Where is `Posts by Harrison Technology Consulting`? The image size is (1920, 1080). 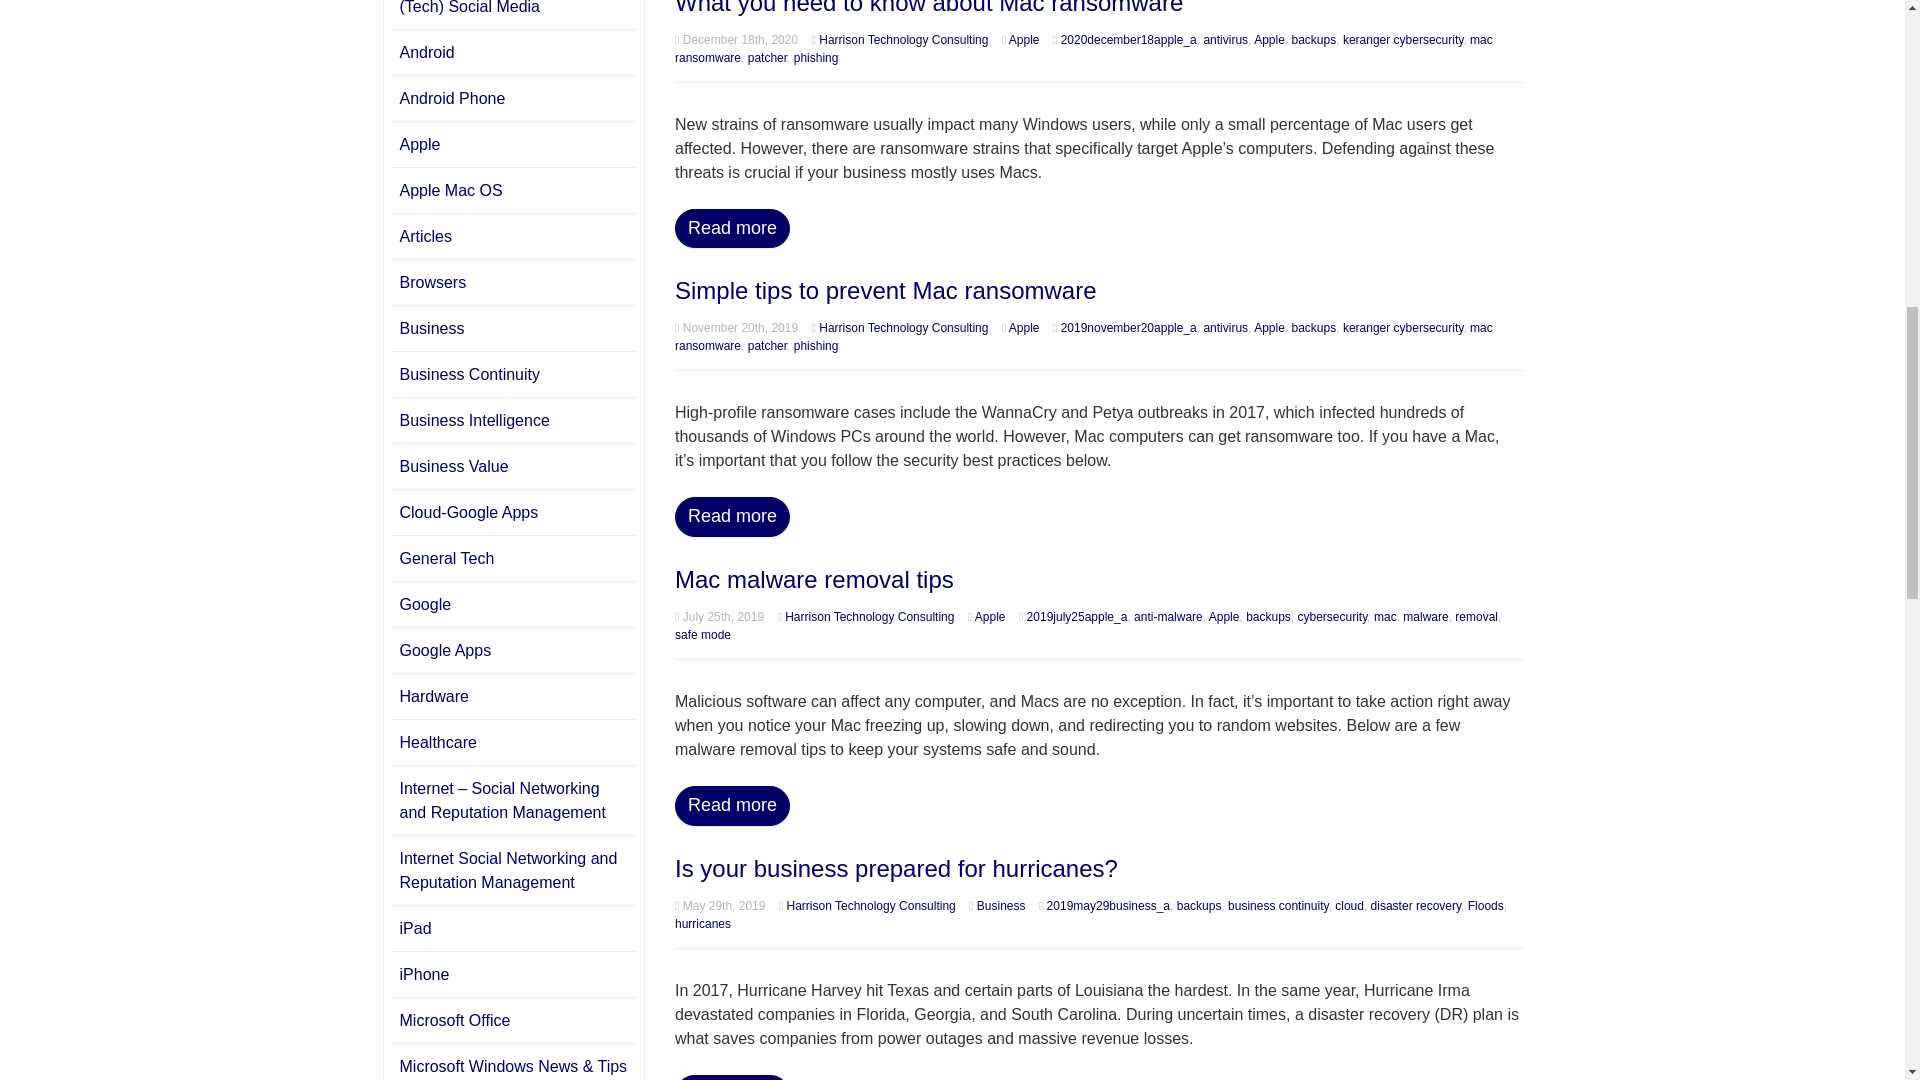
Posts by Harrison Technology Consulting is located at coordinates (904, 40).